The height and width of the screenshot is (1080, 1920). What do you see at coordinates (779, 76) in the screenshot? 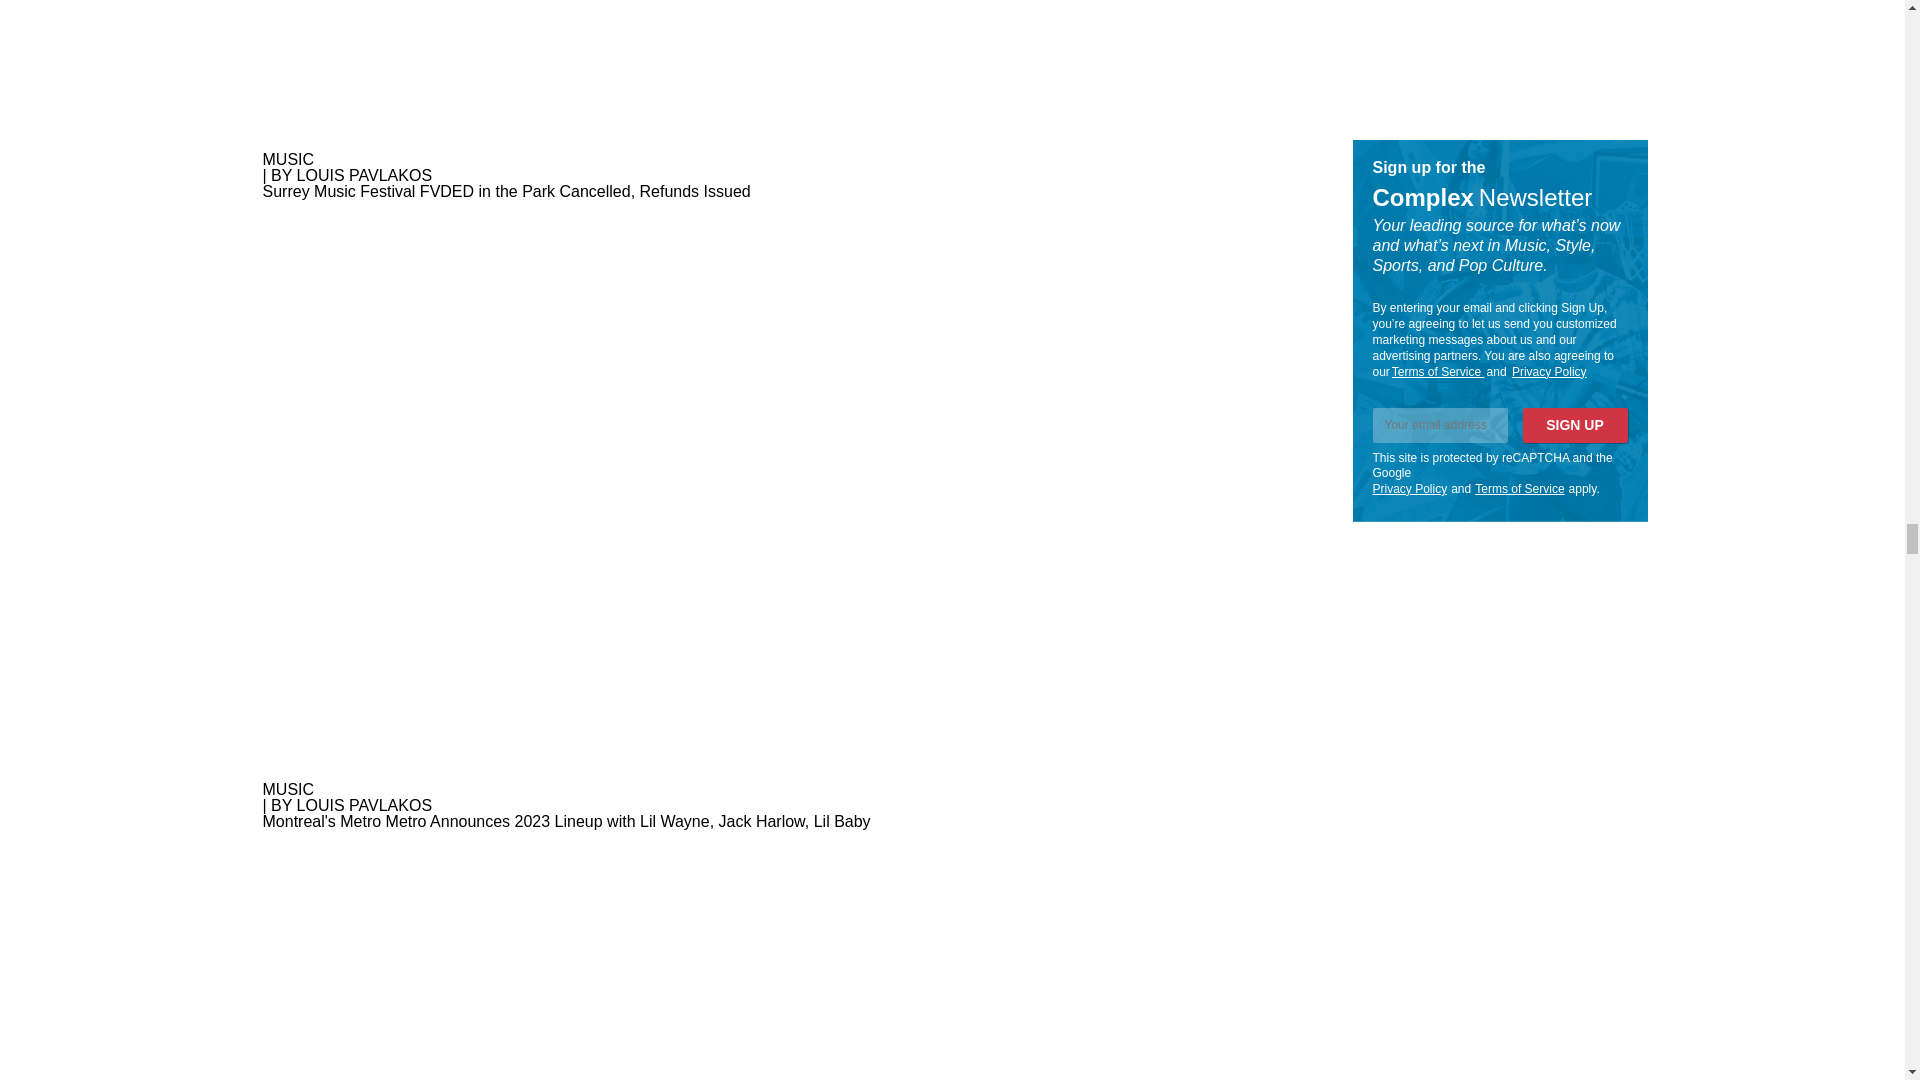
I see `jack harlow performing live` at bounding box center [779, 76].